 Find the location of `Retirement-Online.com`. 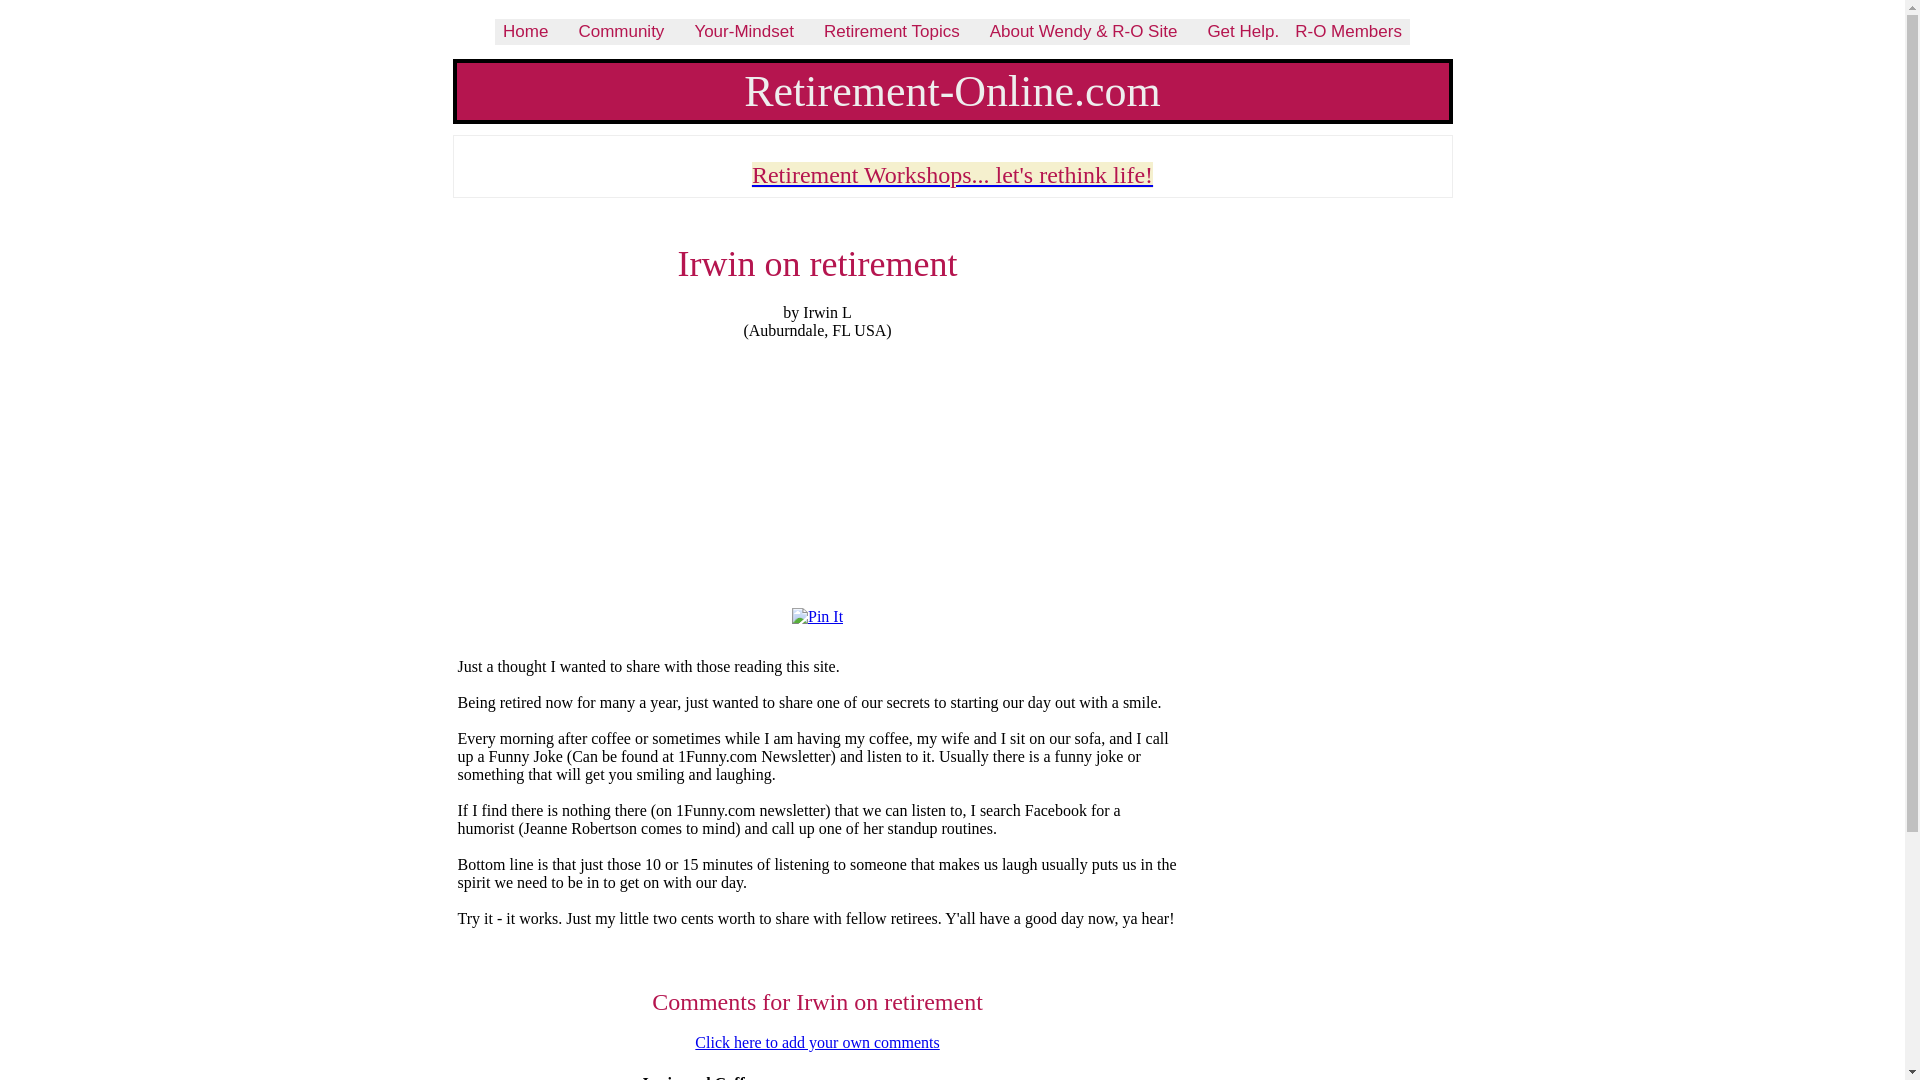

Retirement-Online.com is located at coordinates (952, 90).